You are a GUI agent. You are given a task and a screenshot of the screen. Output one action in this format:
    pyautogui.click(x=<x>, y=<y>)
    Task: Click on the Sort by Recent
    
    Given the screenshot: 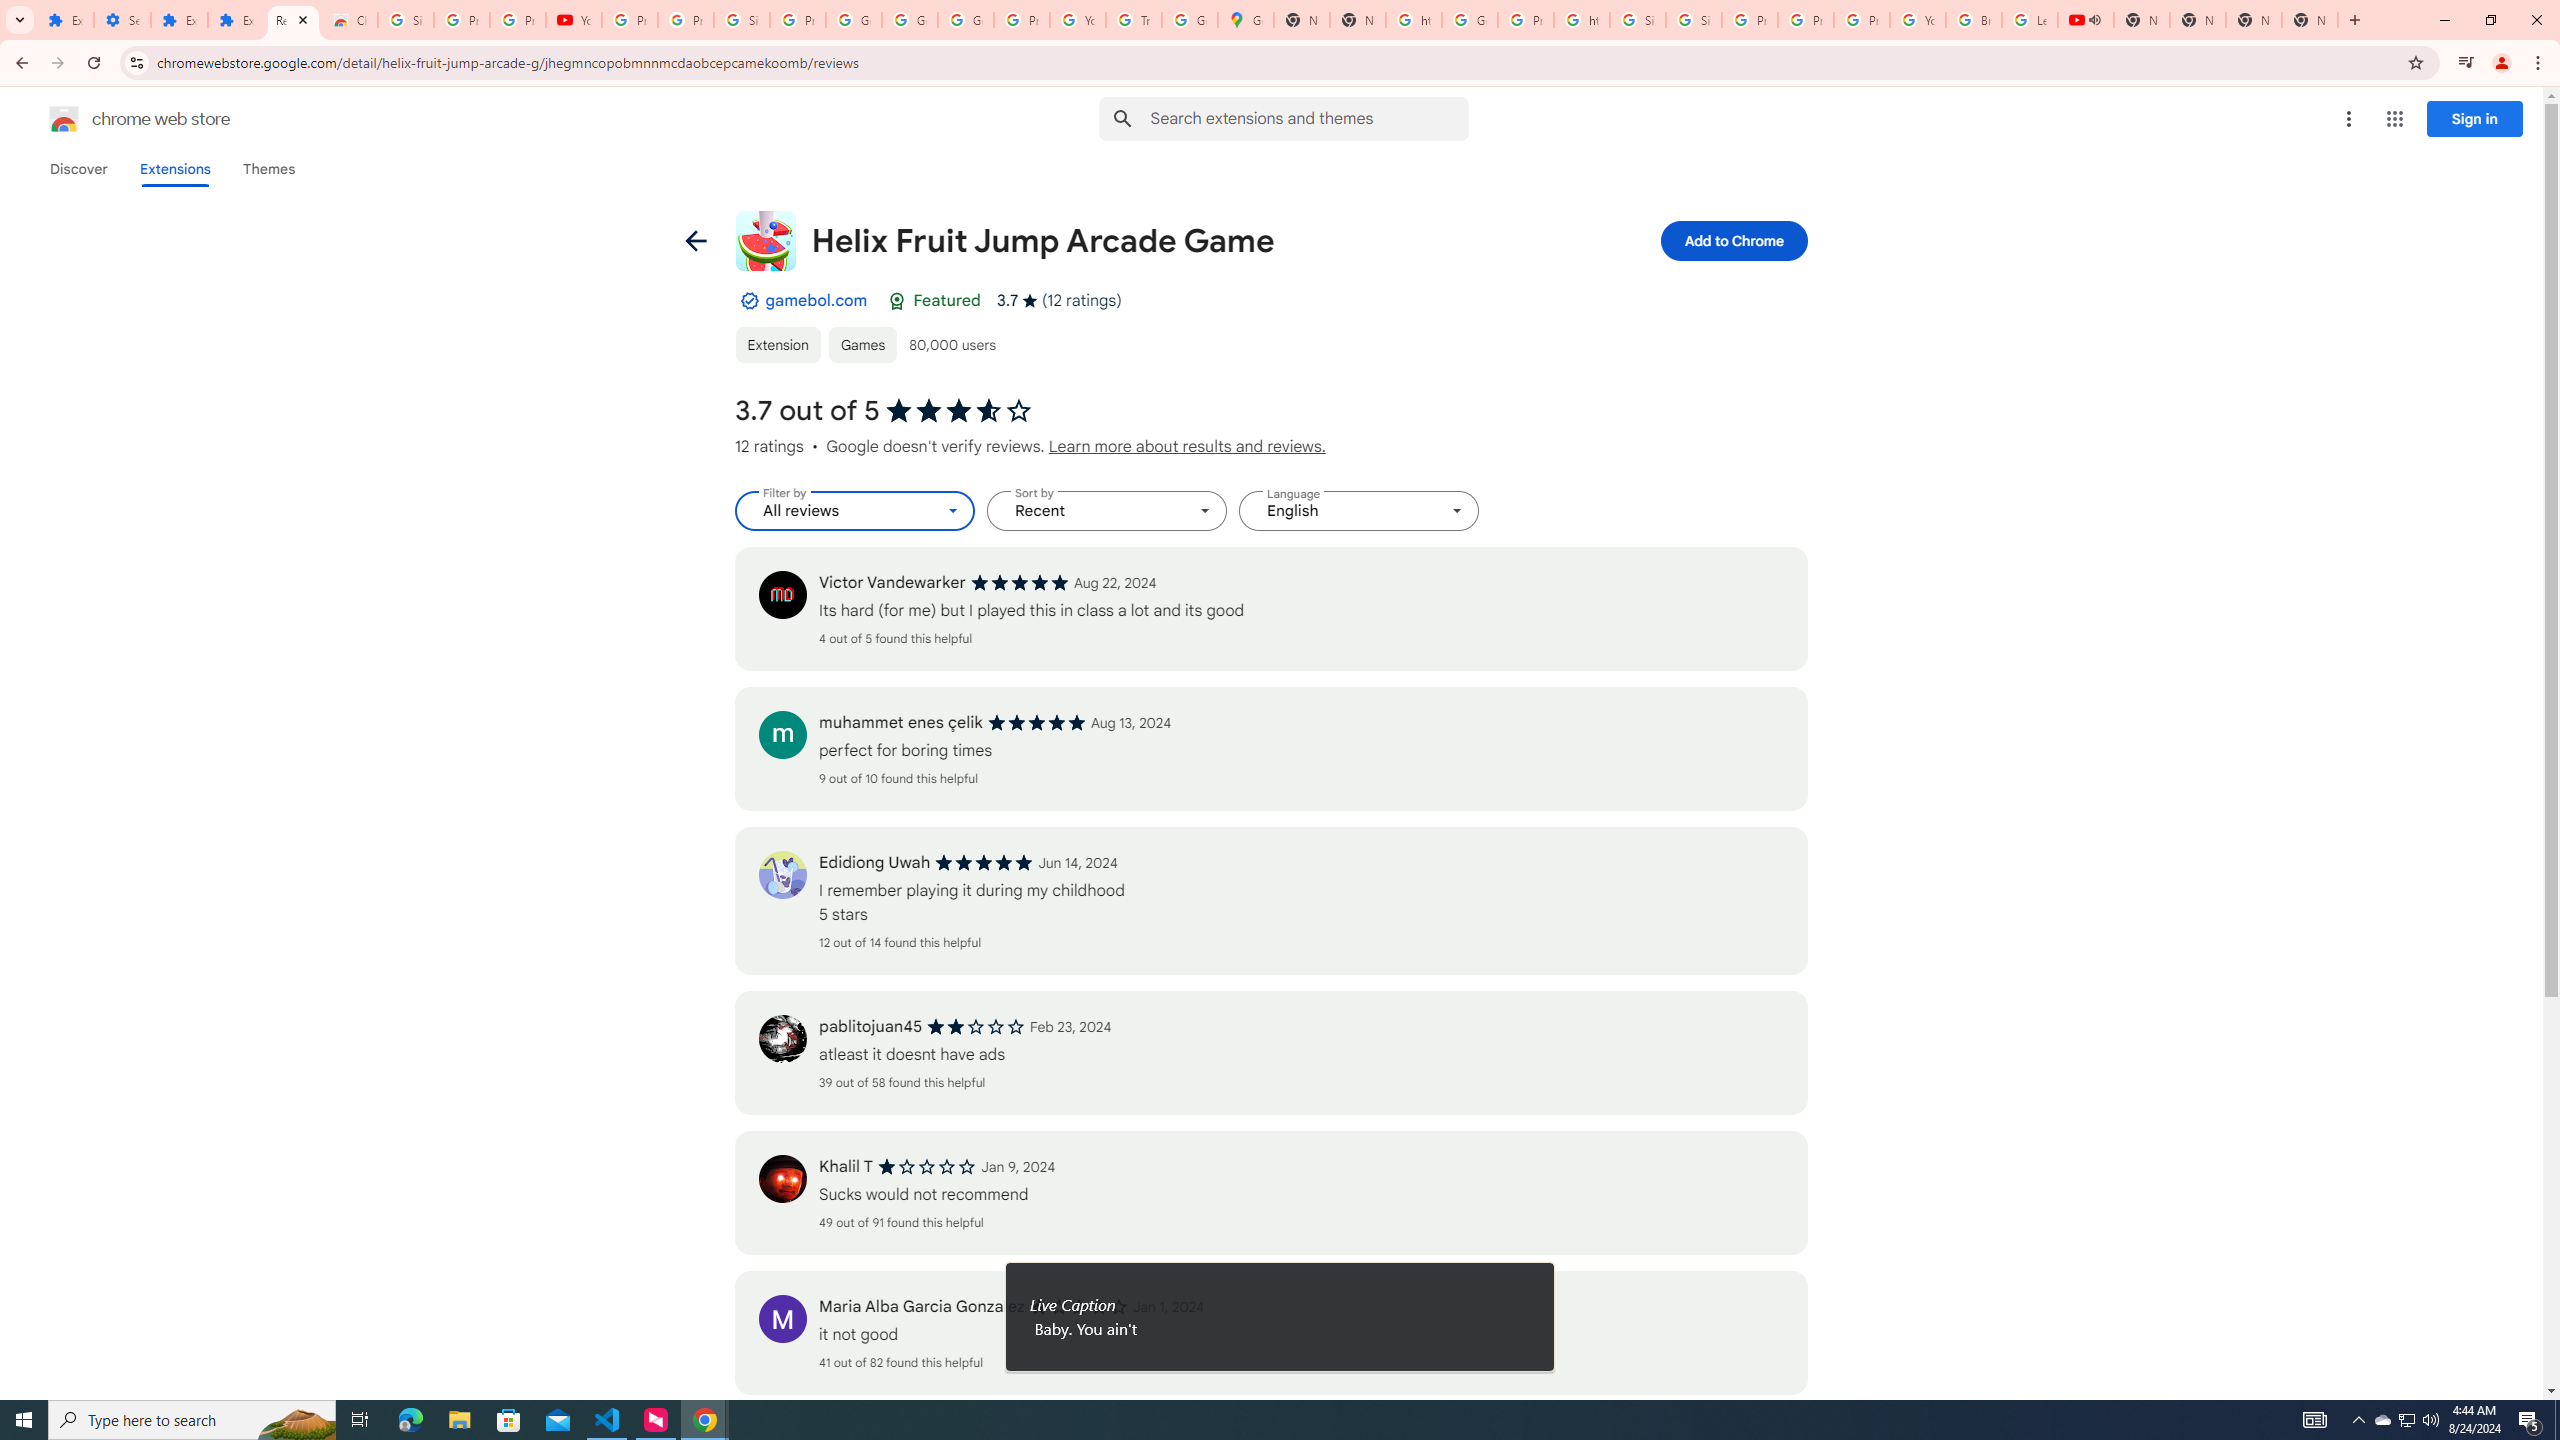 What is the action you would take?
    pyautogui.click(x=1107, y=511)
    